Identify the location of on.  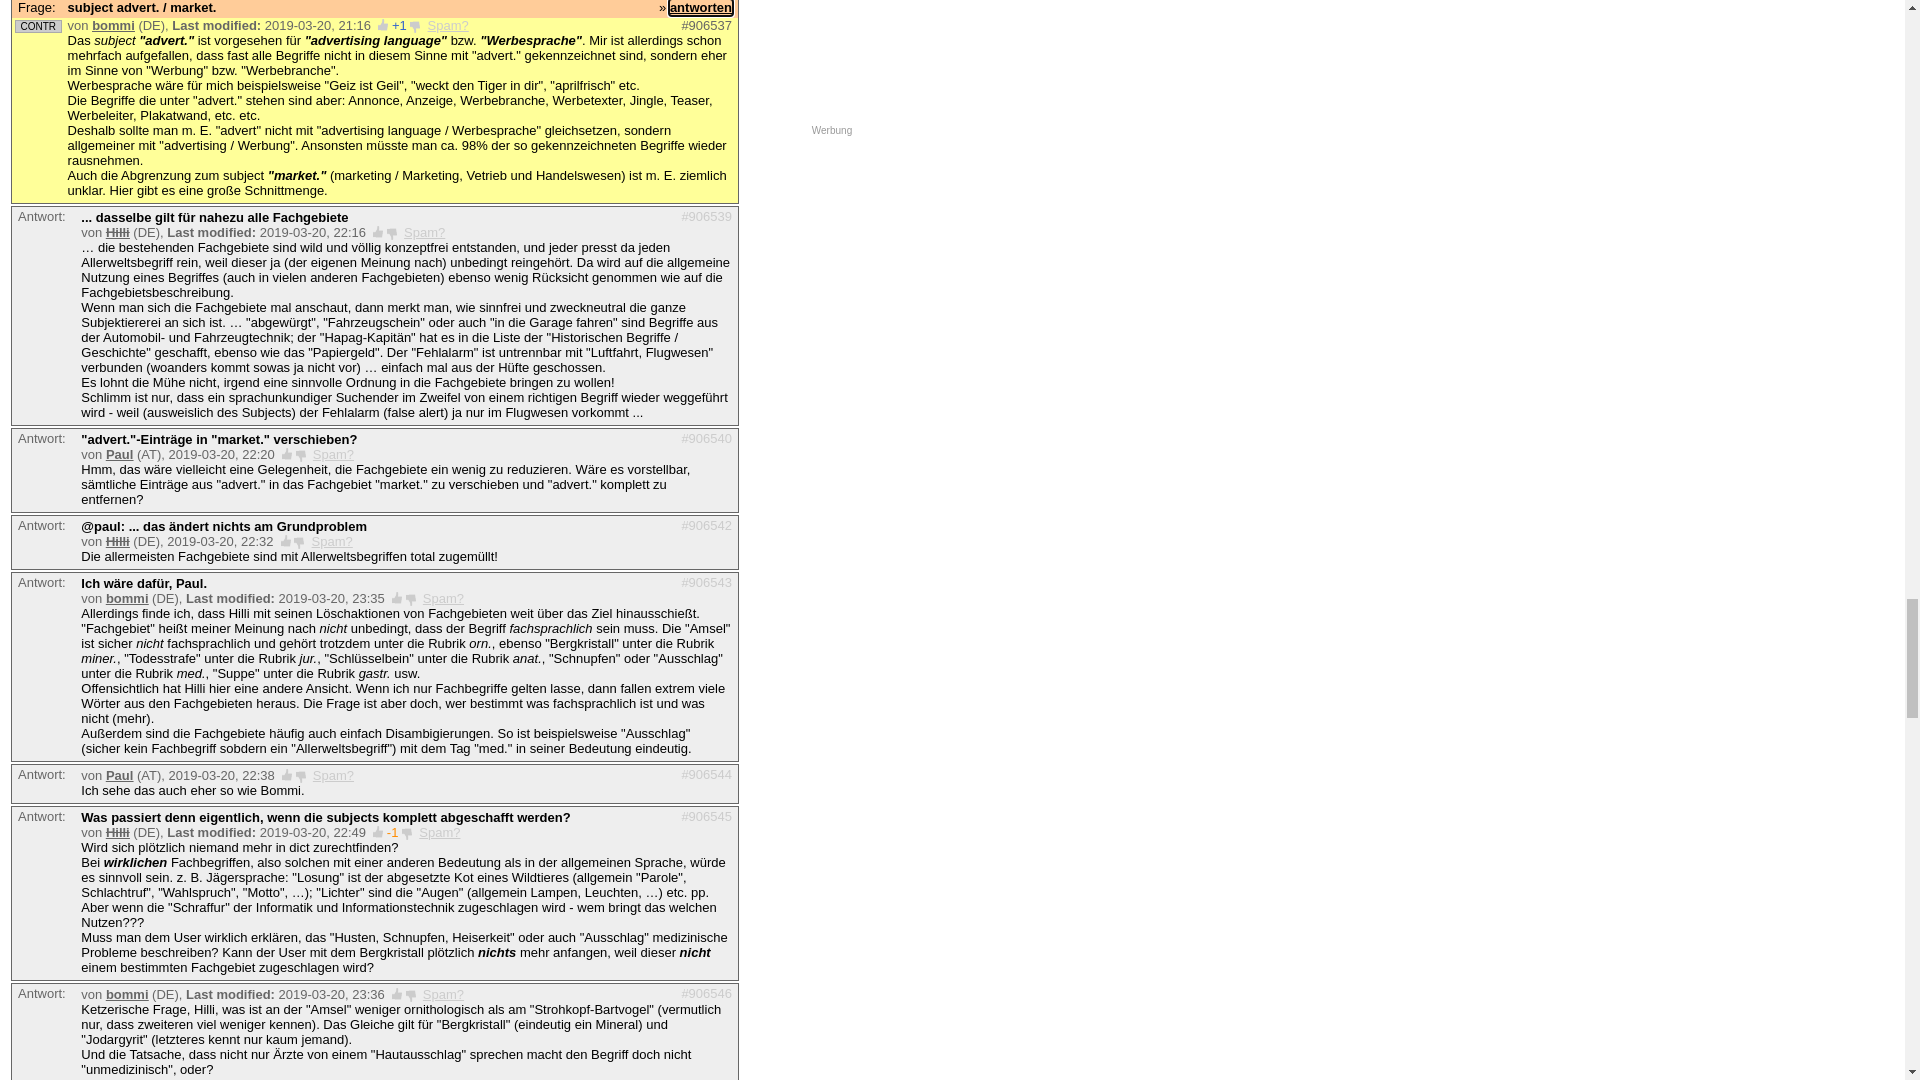
(518, 214).